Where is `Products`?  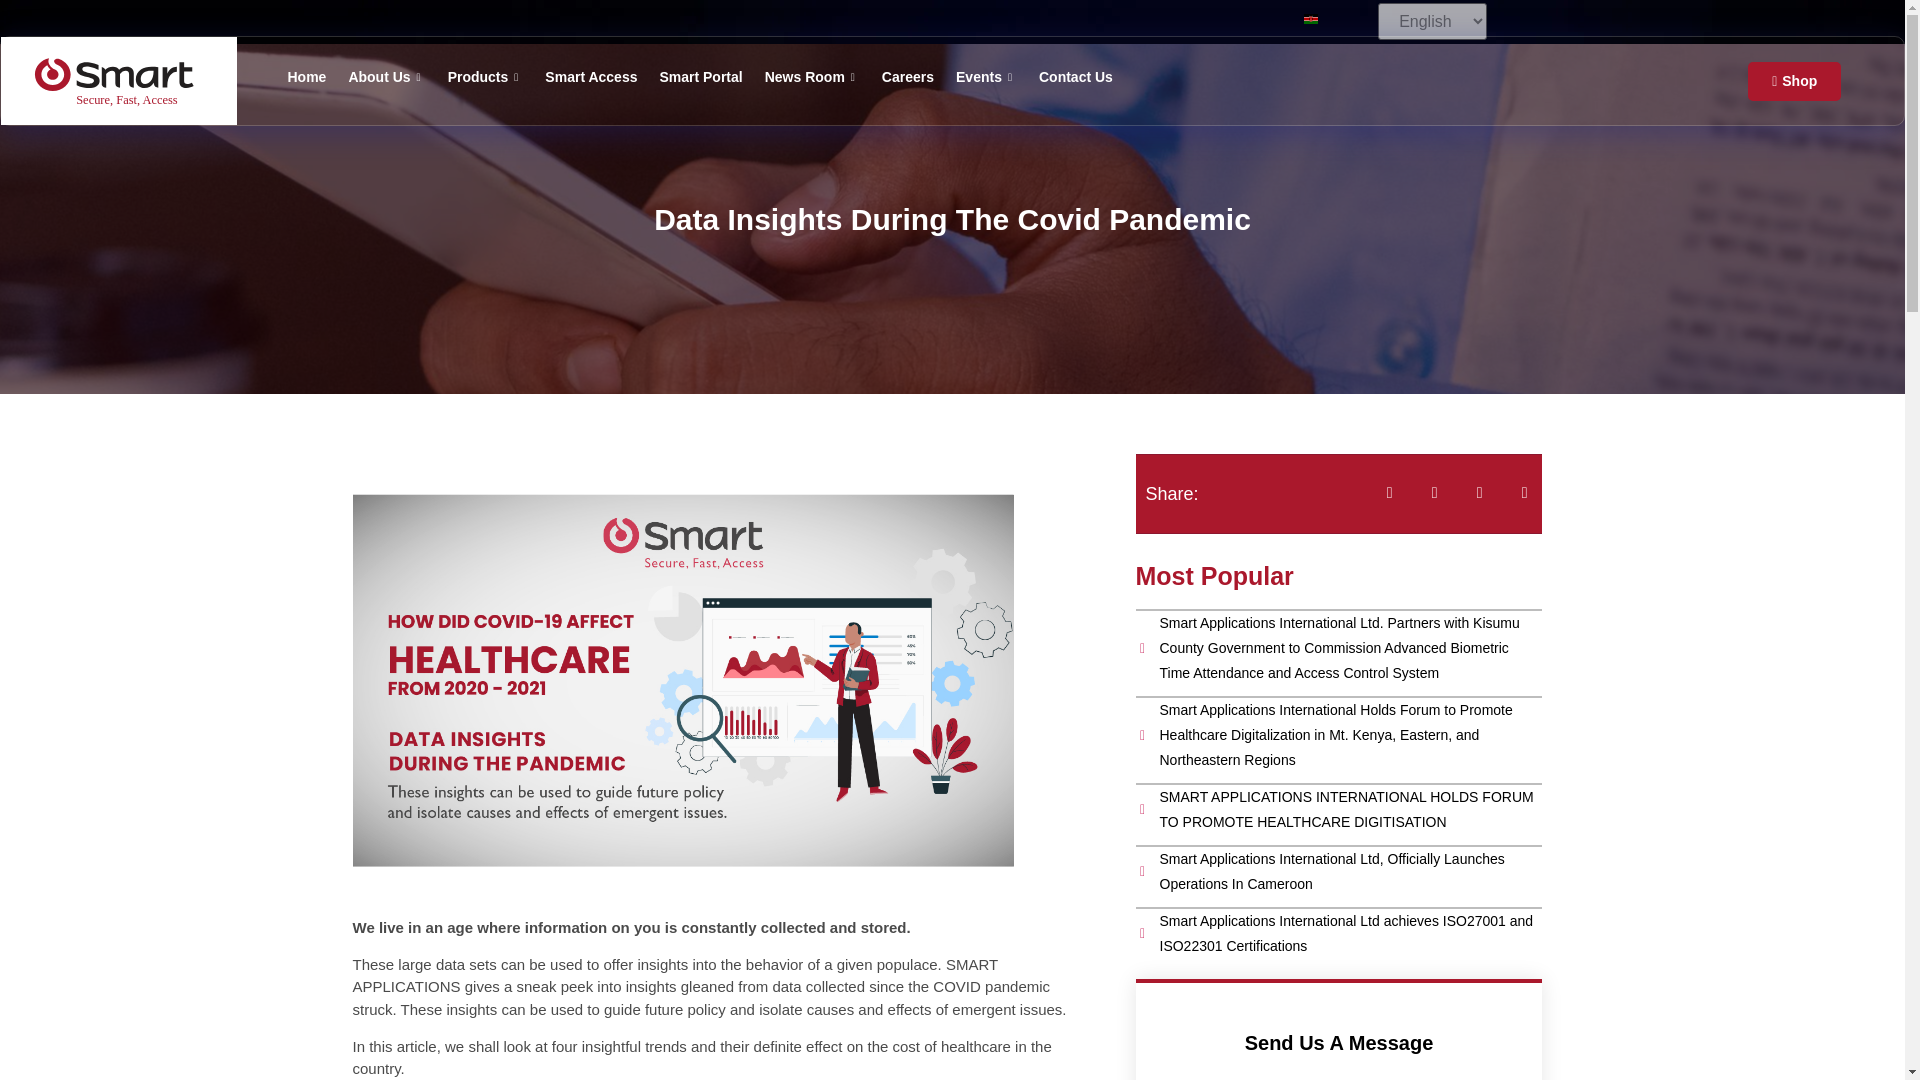
Products is located at coordinates (496, 76).